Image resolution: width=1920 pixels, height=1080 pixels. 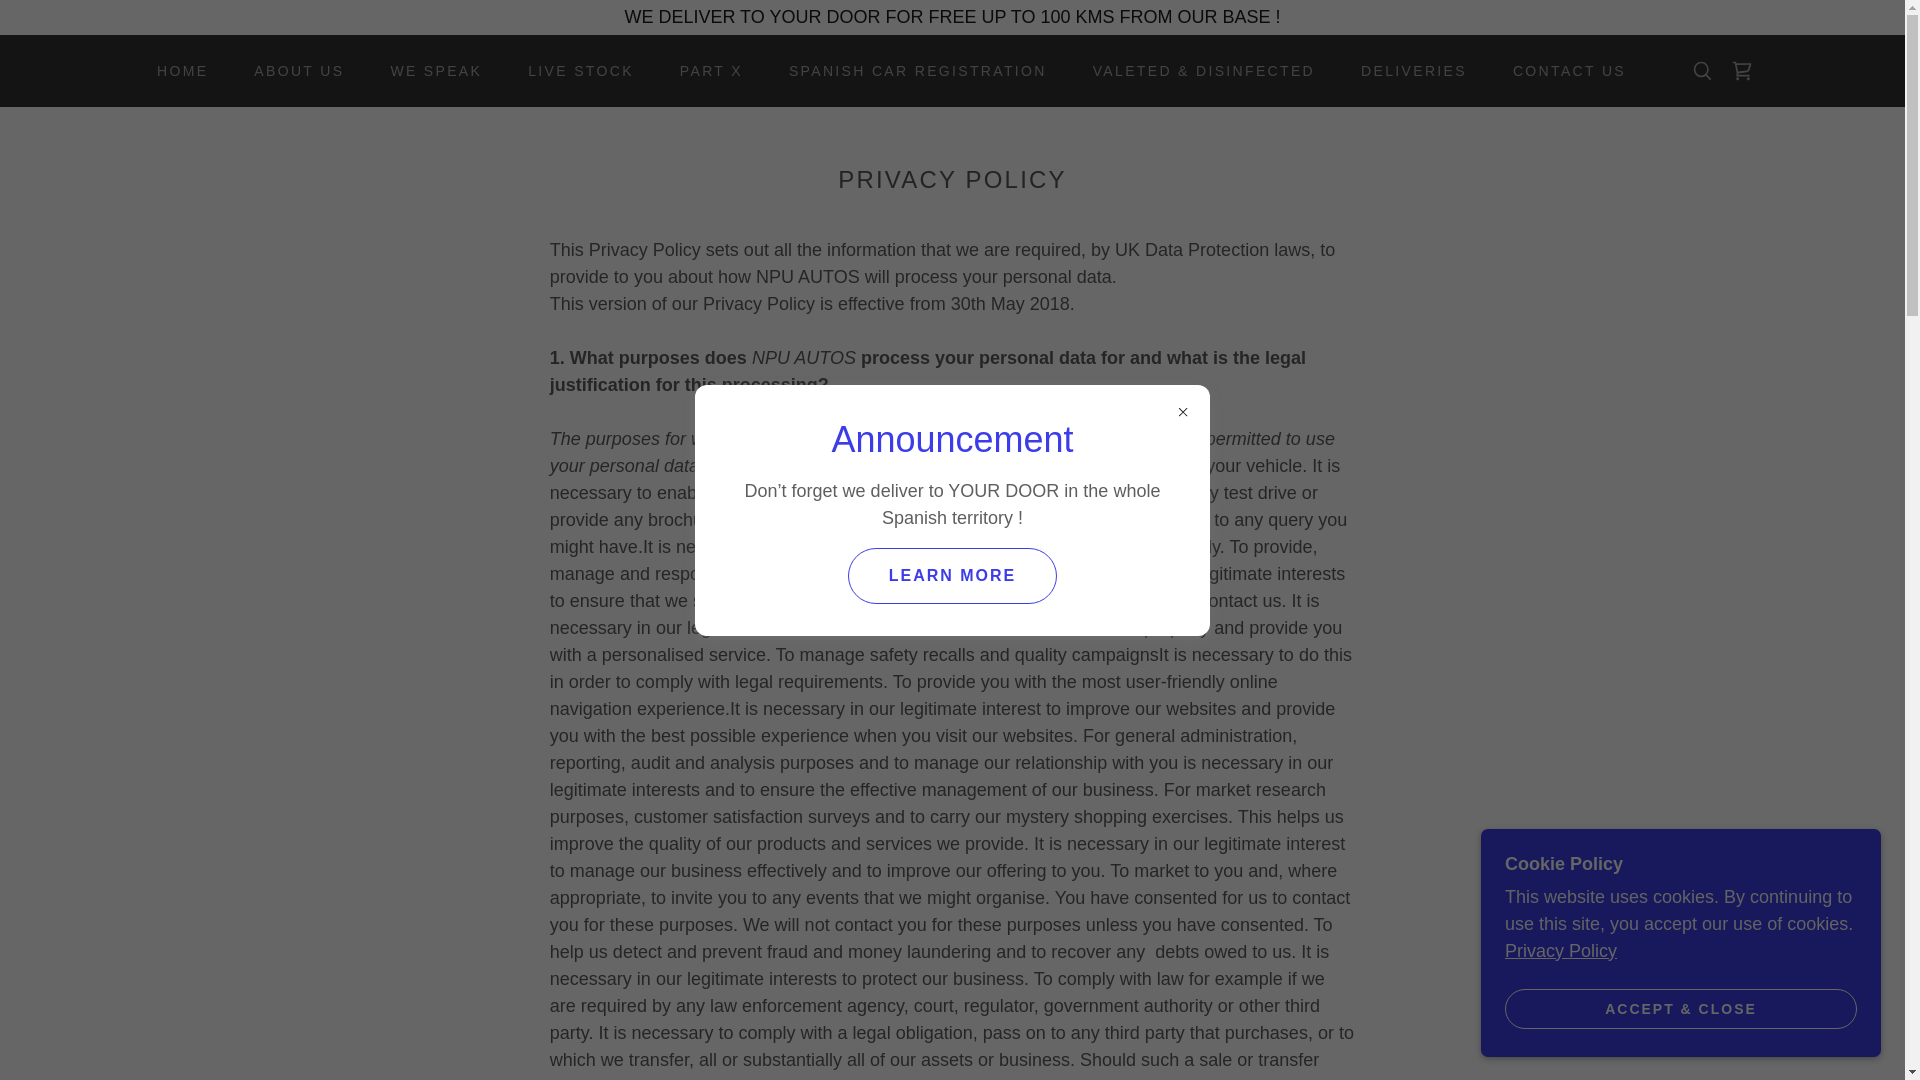 What do you see at coordinates (1406, 70) in the screenshot?
I see `DELIVERIES` at bounding box center [1406, 70].